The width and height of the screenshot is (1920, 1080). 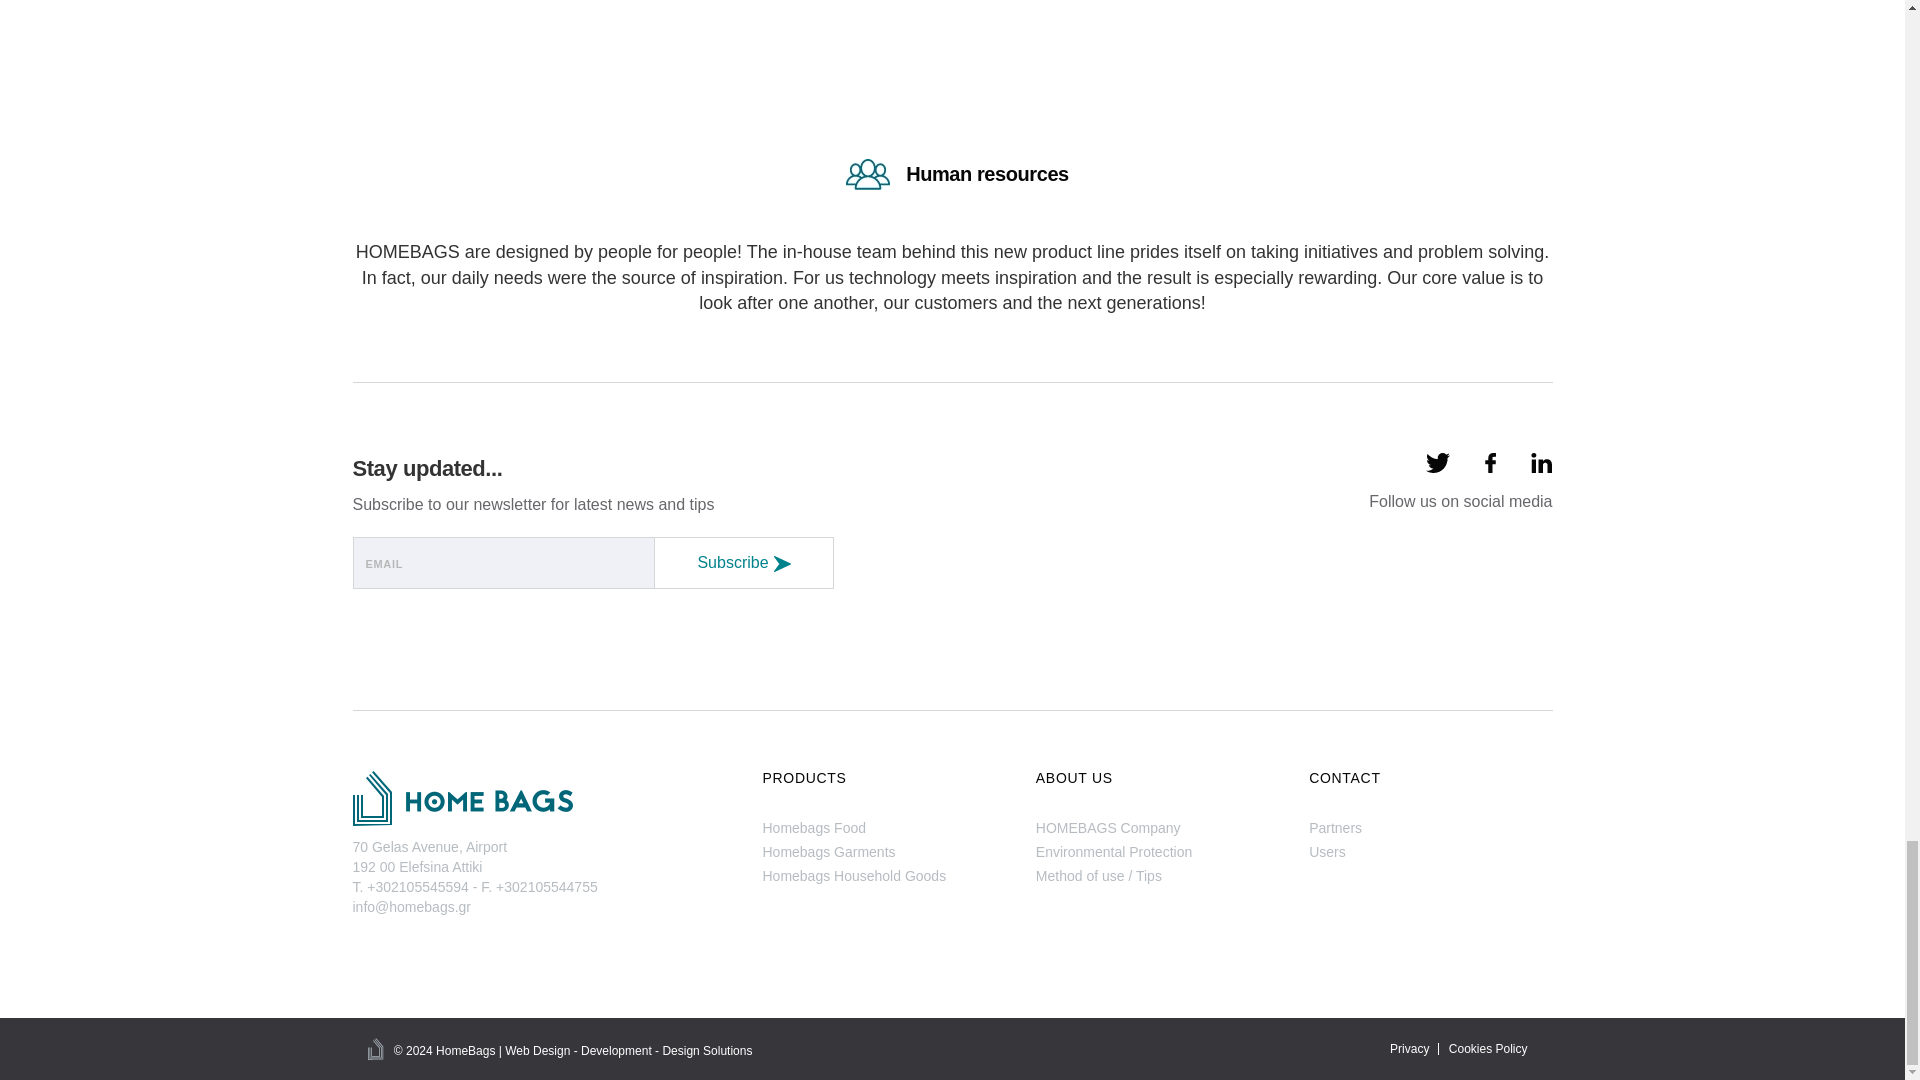 I want to click on Cookies Policy, so click(x=1488, y=1049).